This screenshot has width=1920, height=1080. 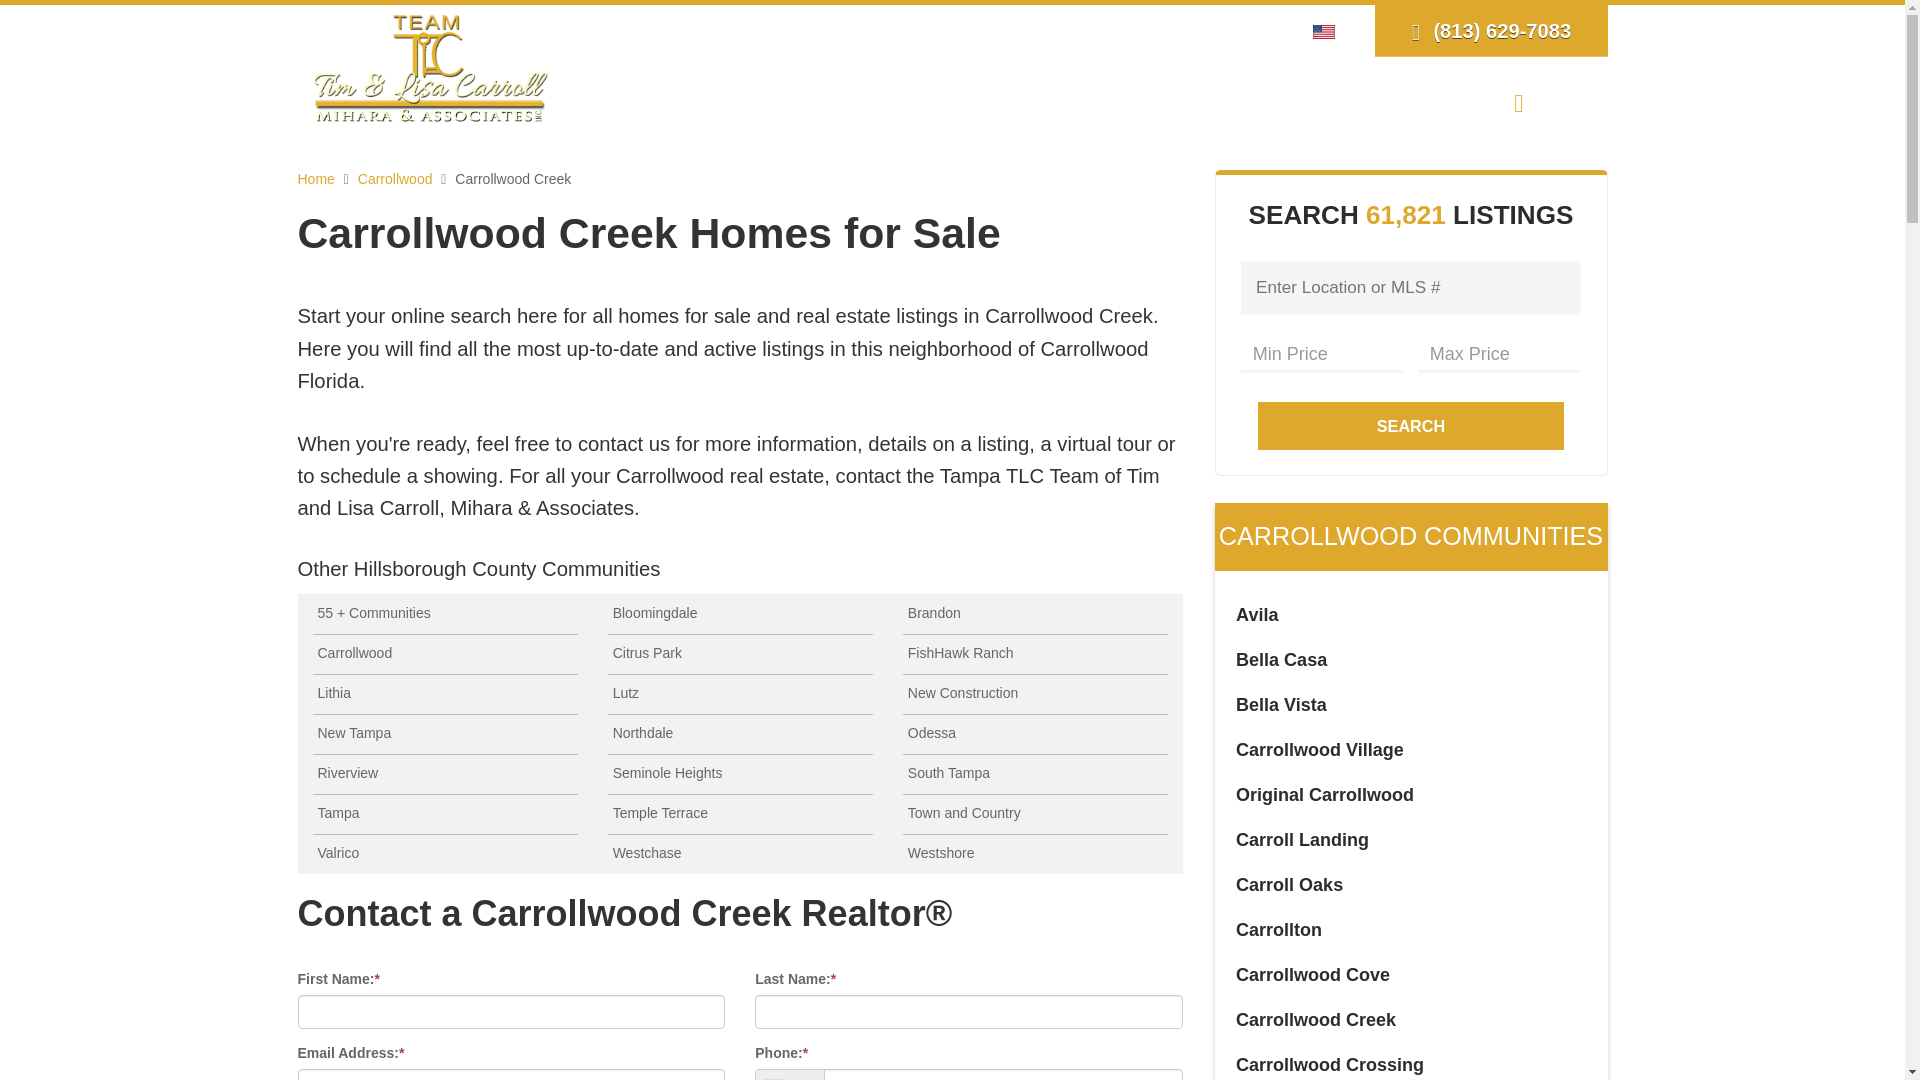 What do you see at coordinates (733, 102) in the screenshot?
I see `ABOUT` at bounding box center [733, 102].